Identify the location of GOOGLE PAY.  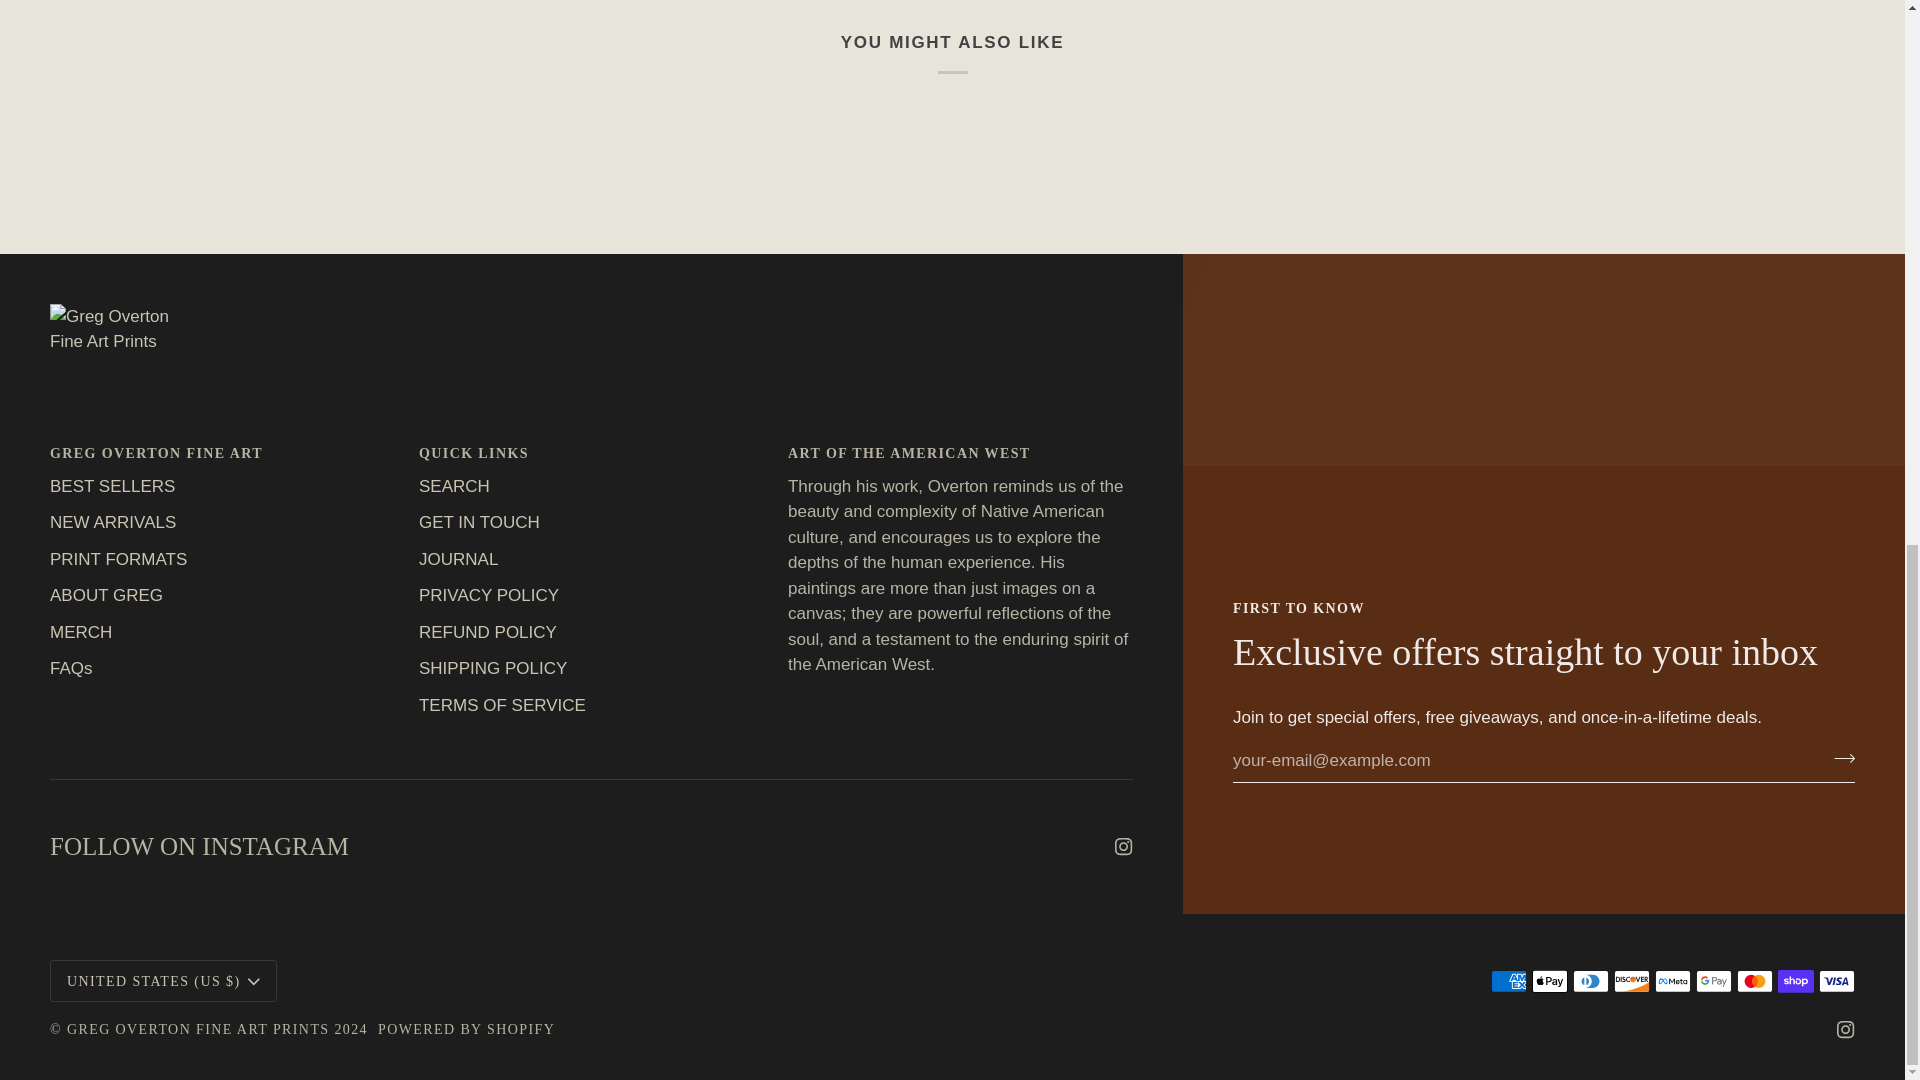
(1713, 980).